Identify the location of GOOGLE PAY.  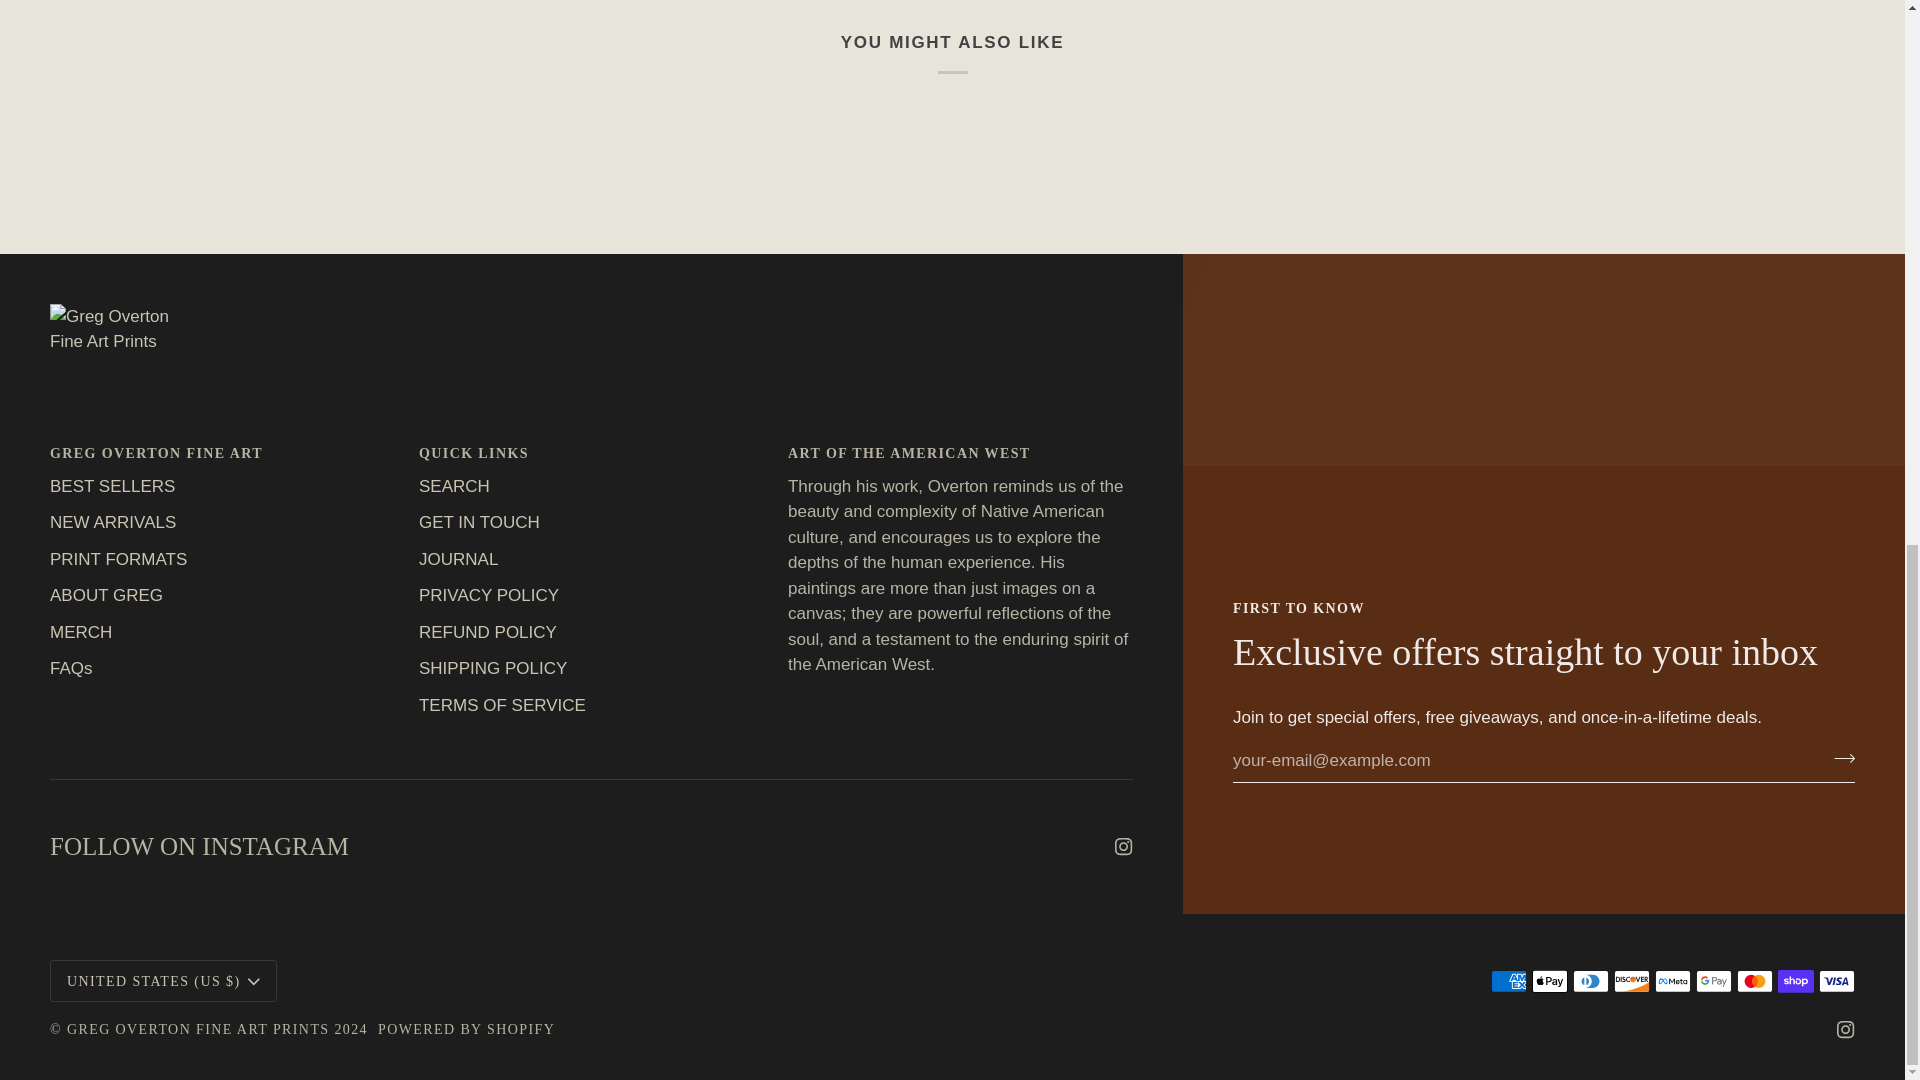
(1713, 980).